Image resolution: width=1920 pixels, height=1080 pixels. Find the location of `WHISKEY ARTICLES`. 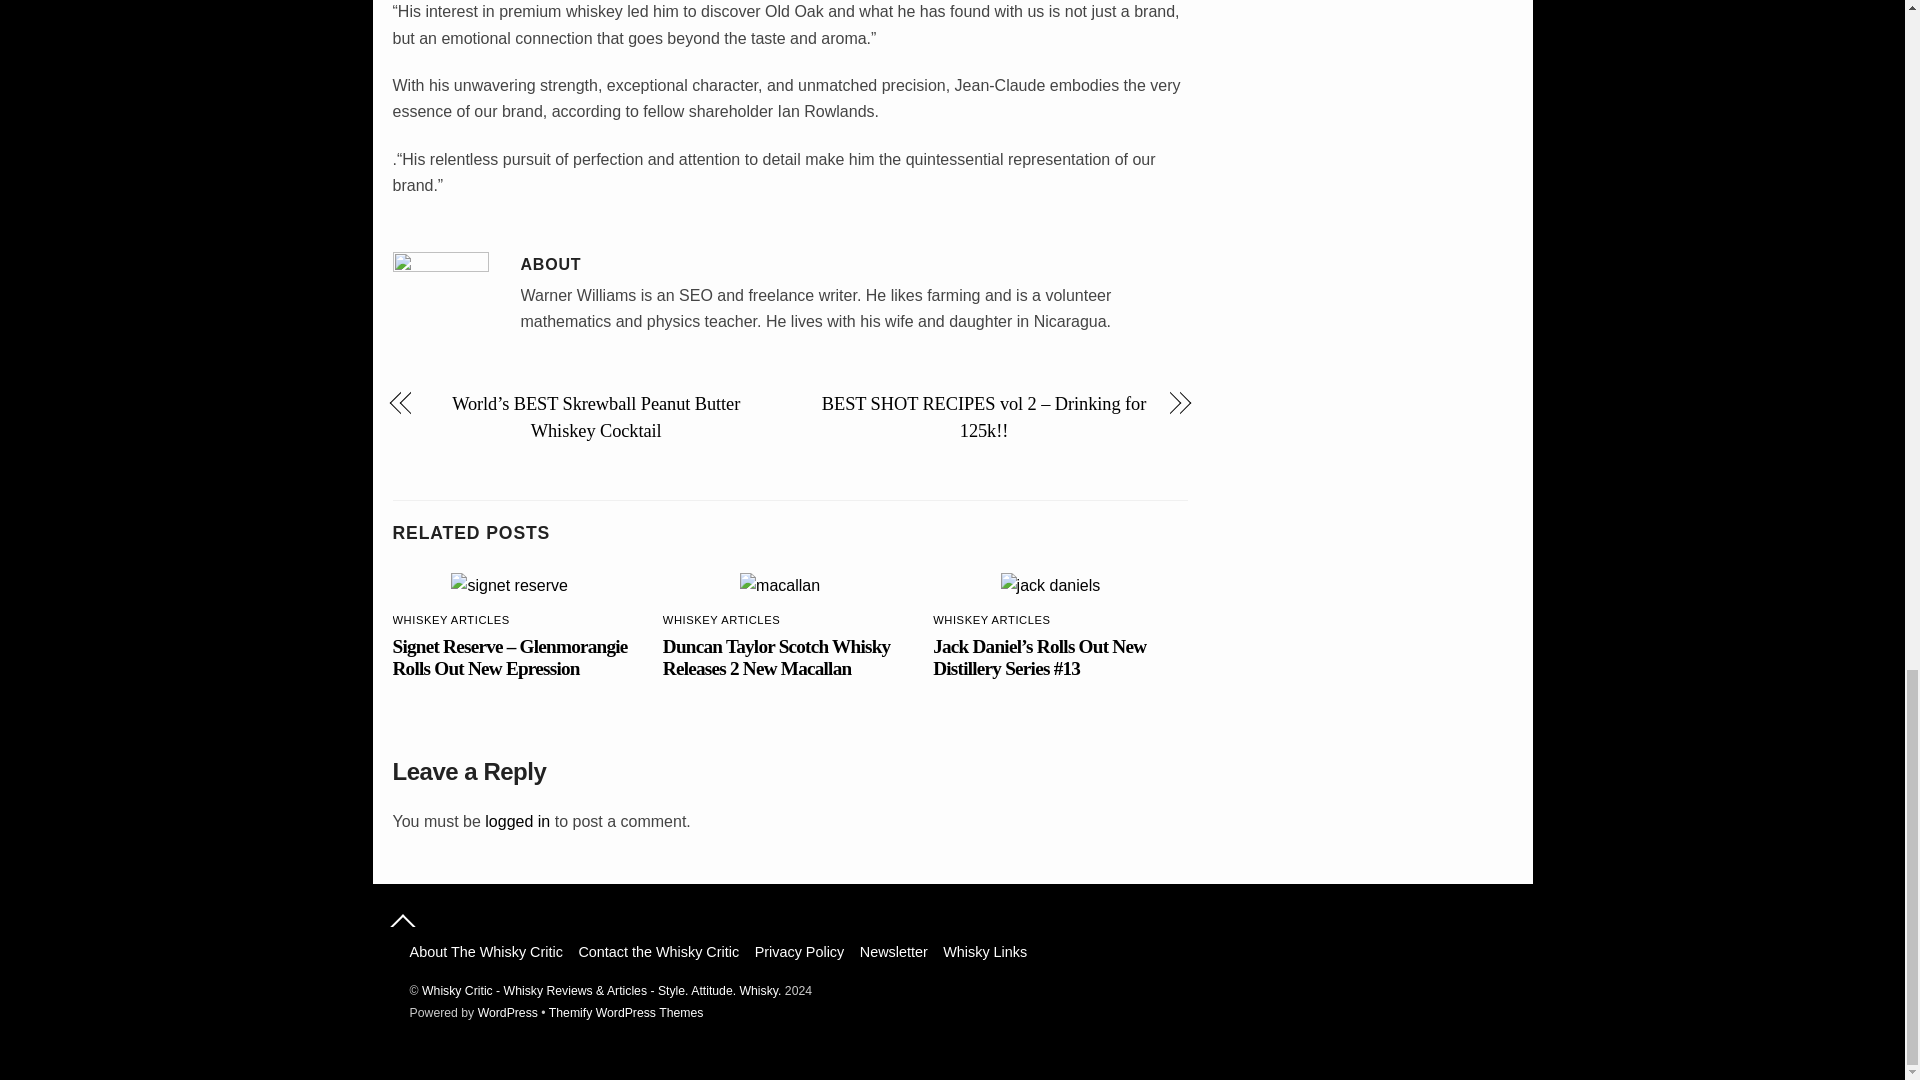

WHISKEY ARTICLES is located at coordinates (992, 620).